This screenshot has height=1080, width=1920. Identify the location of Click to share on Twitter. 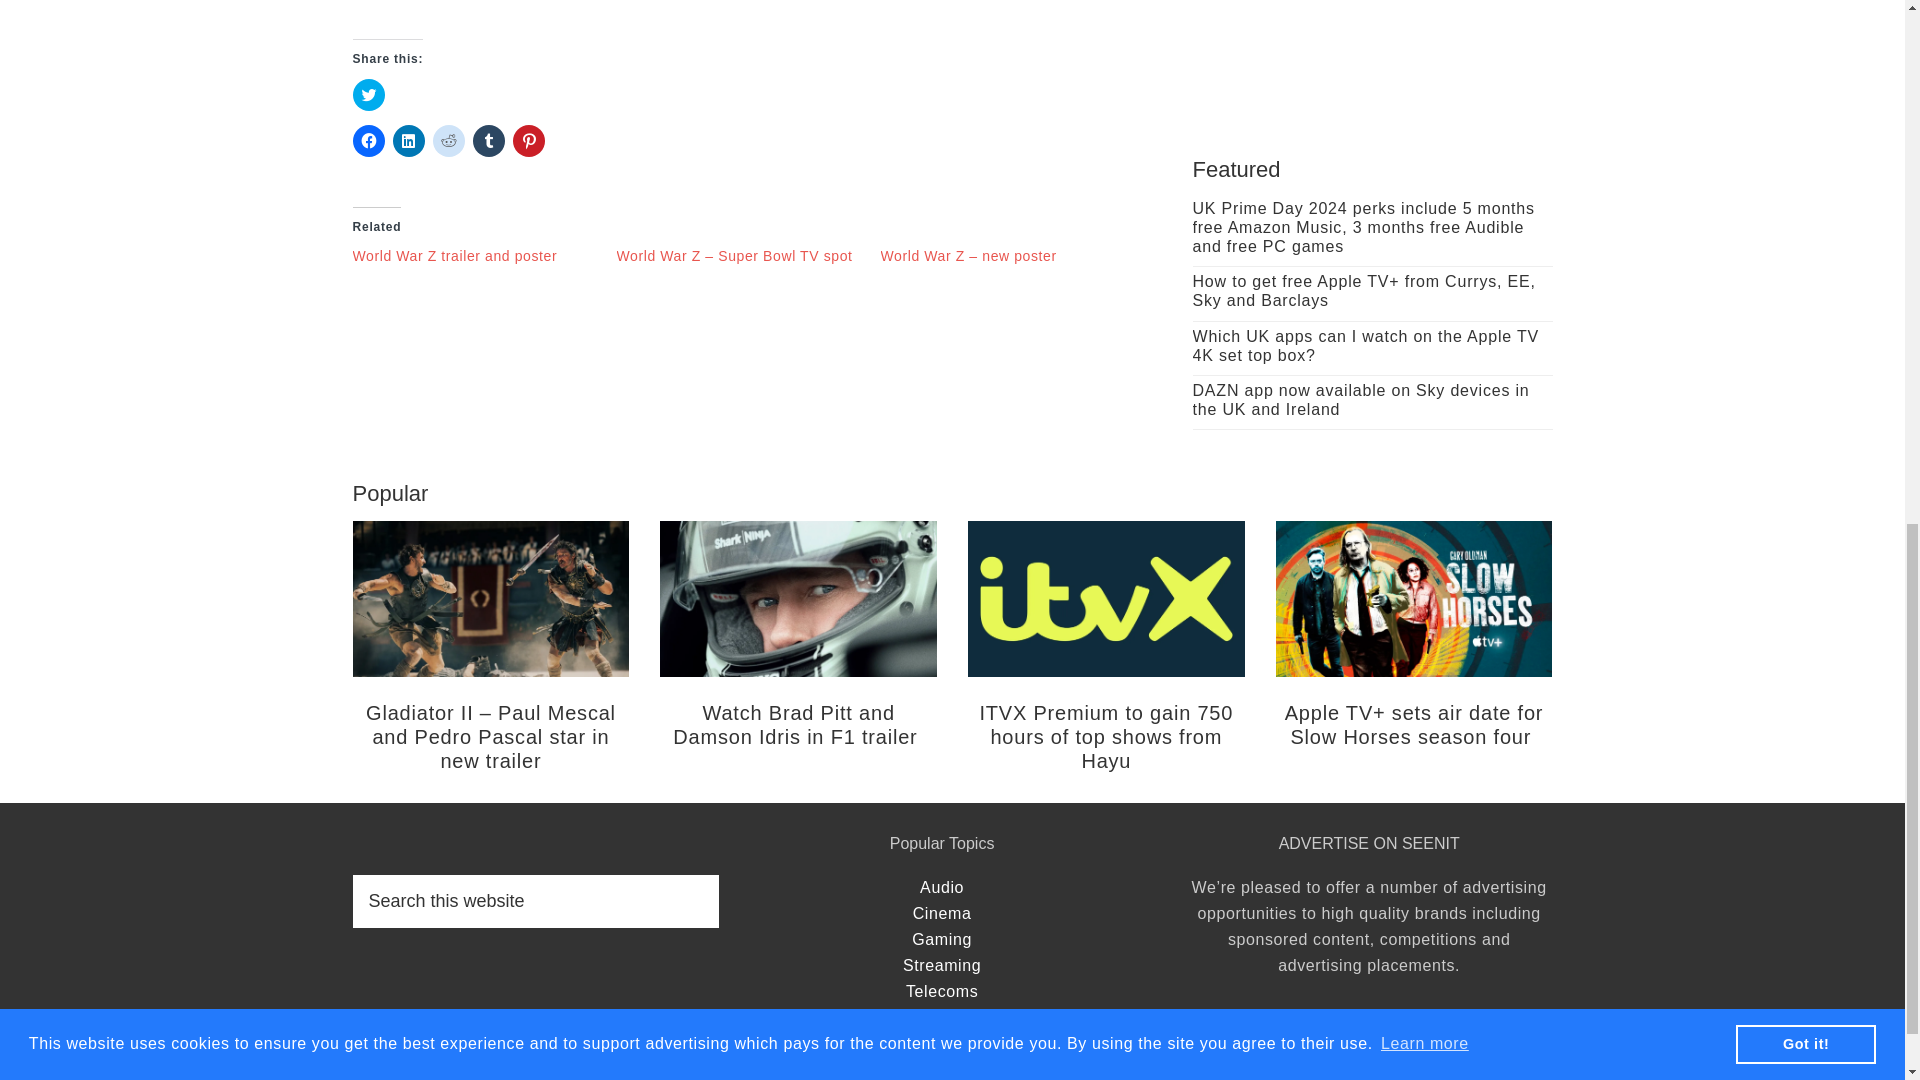
(368, 94).